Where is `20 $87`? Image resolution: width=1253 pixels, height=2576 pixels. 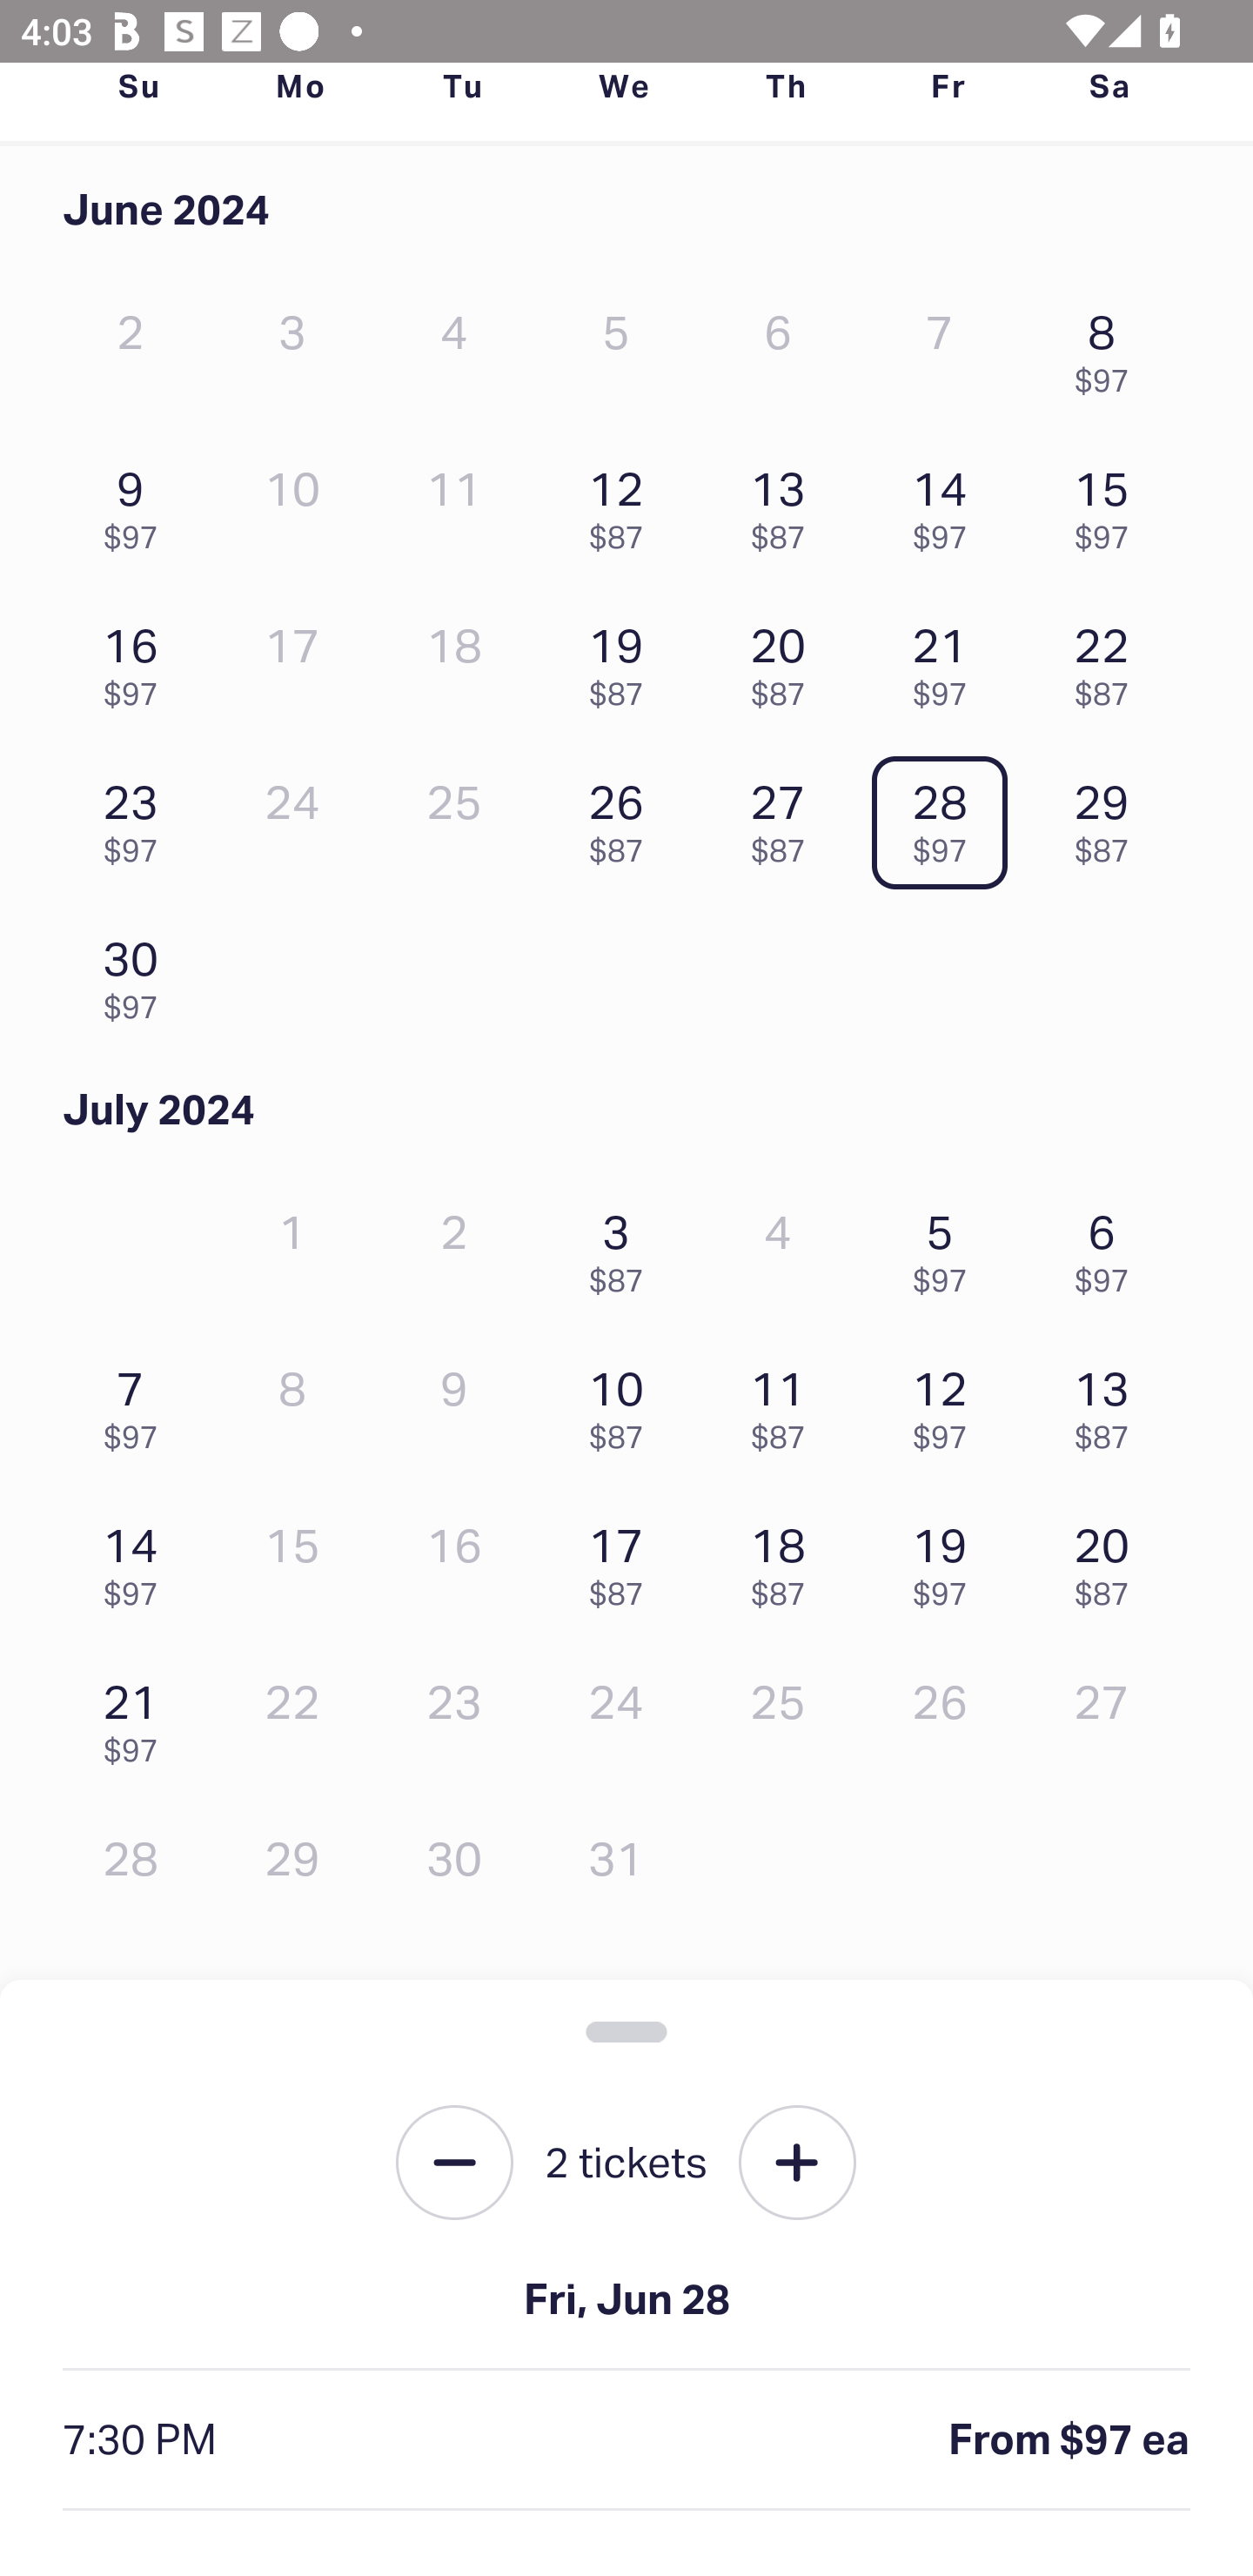 20 $87 is located at coordinates (786, 659).